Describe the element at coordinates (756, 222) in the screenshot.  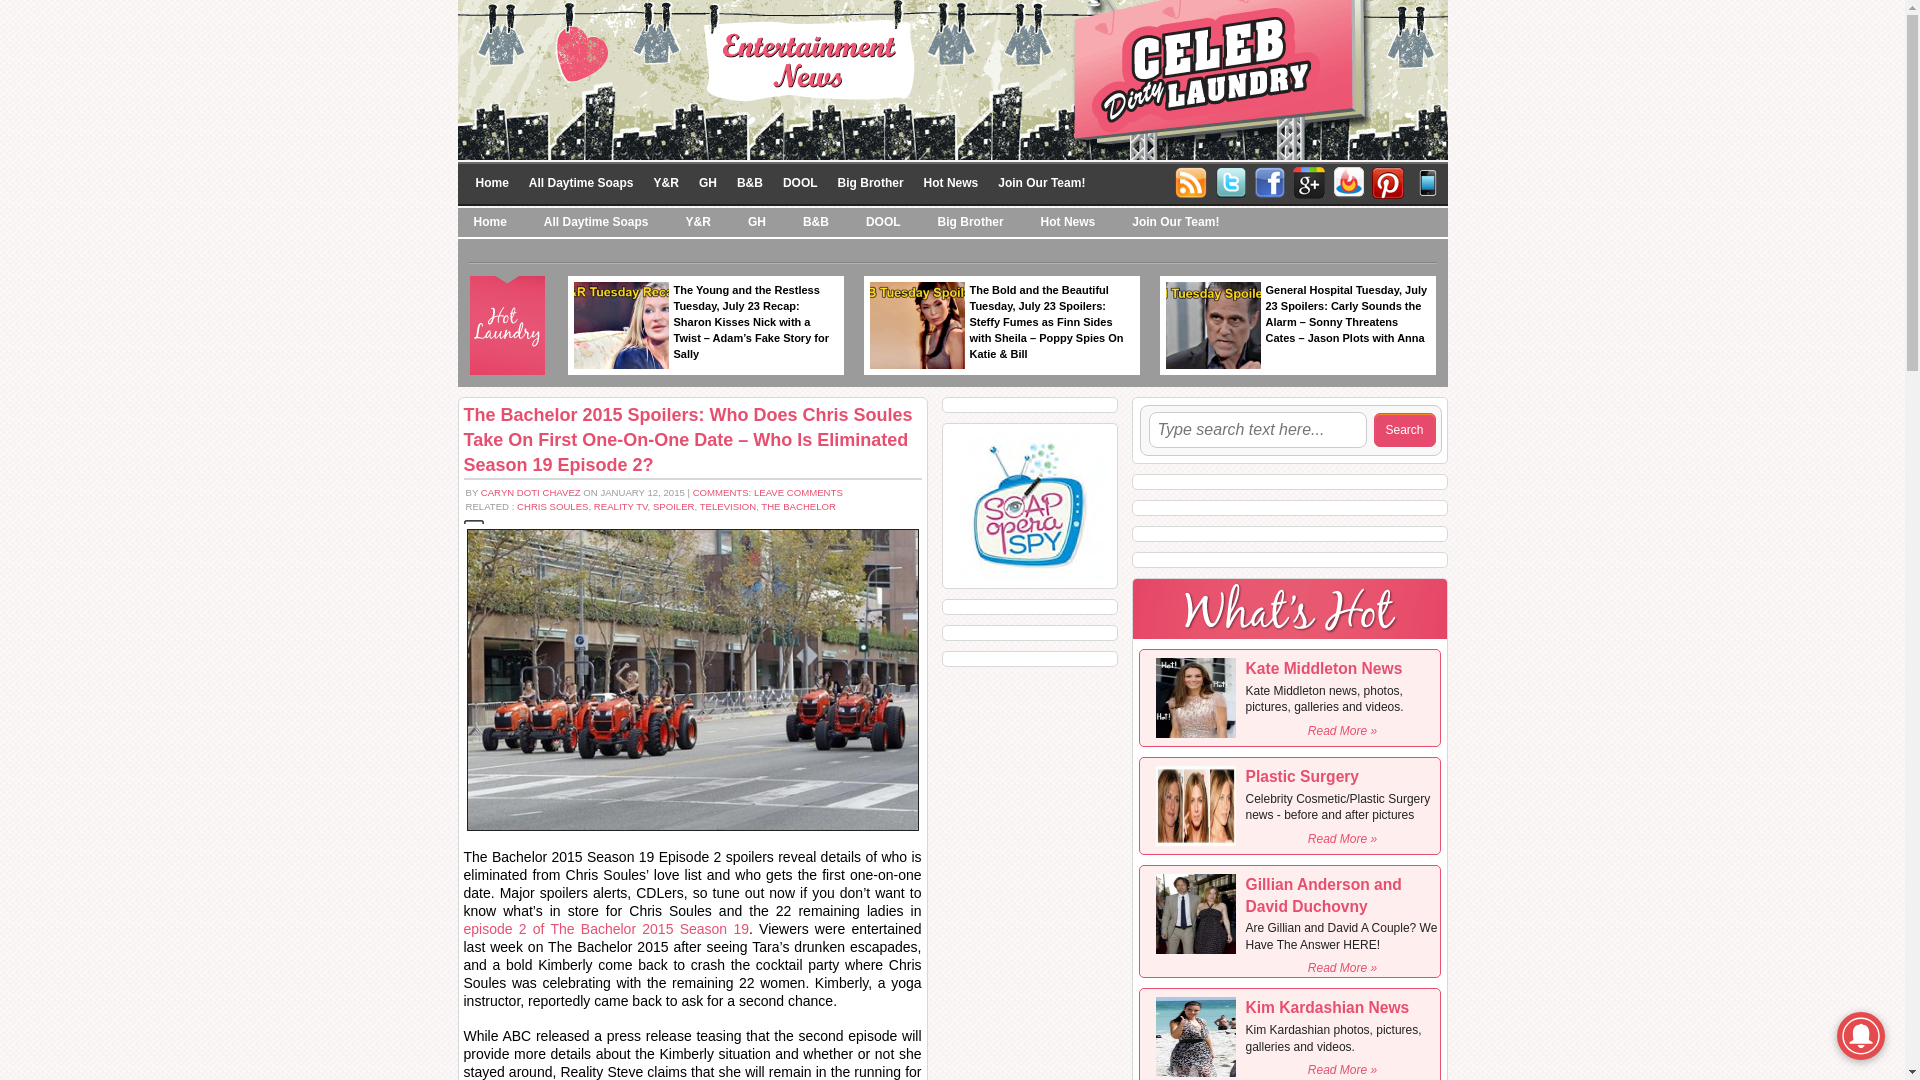
I see `GH` at that location.